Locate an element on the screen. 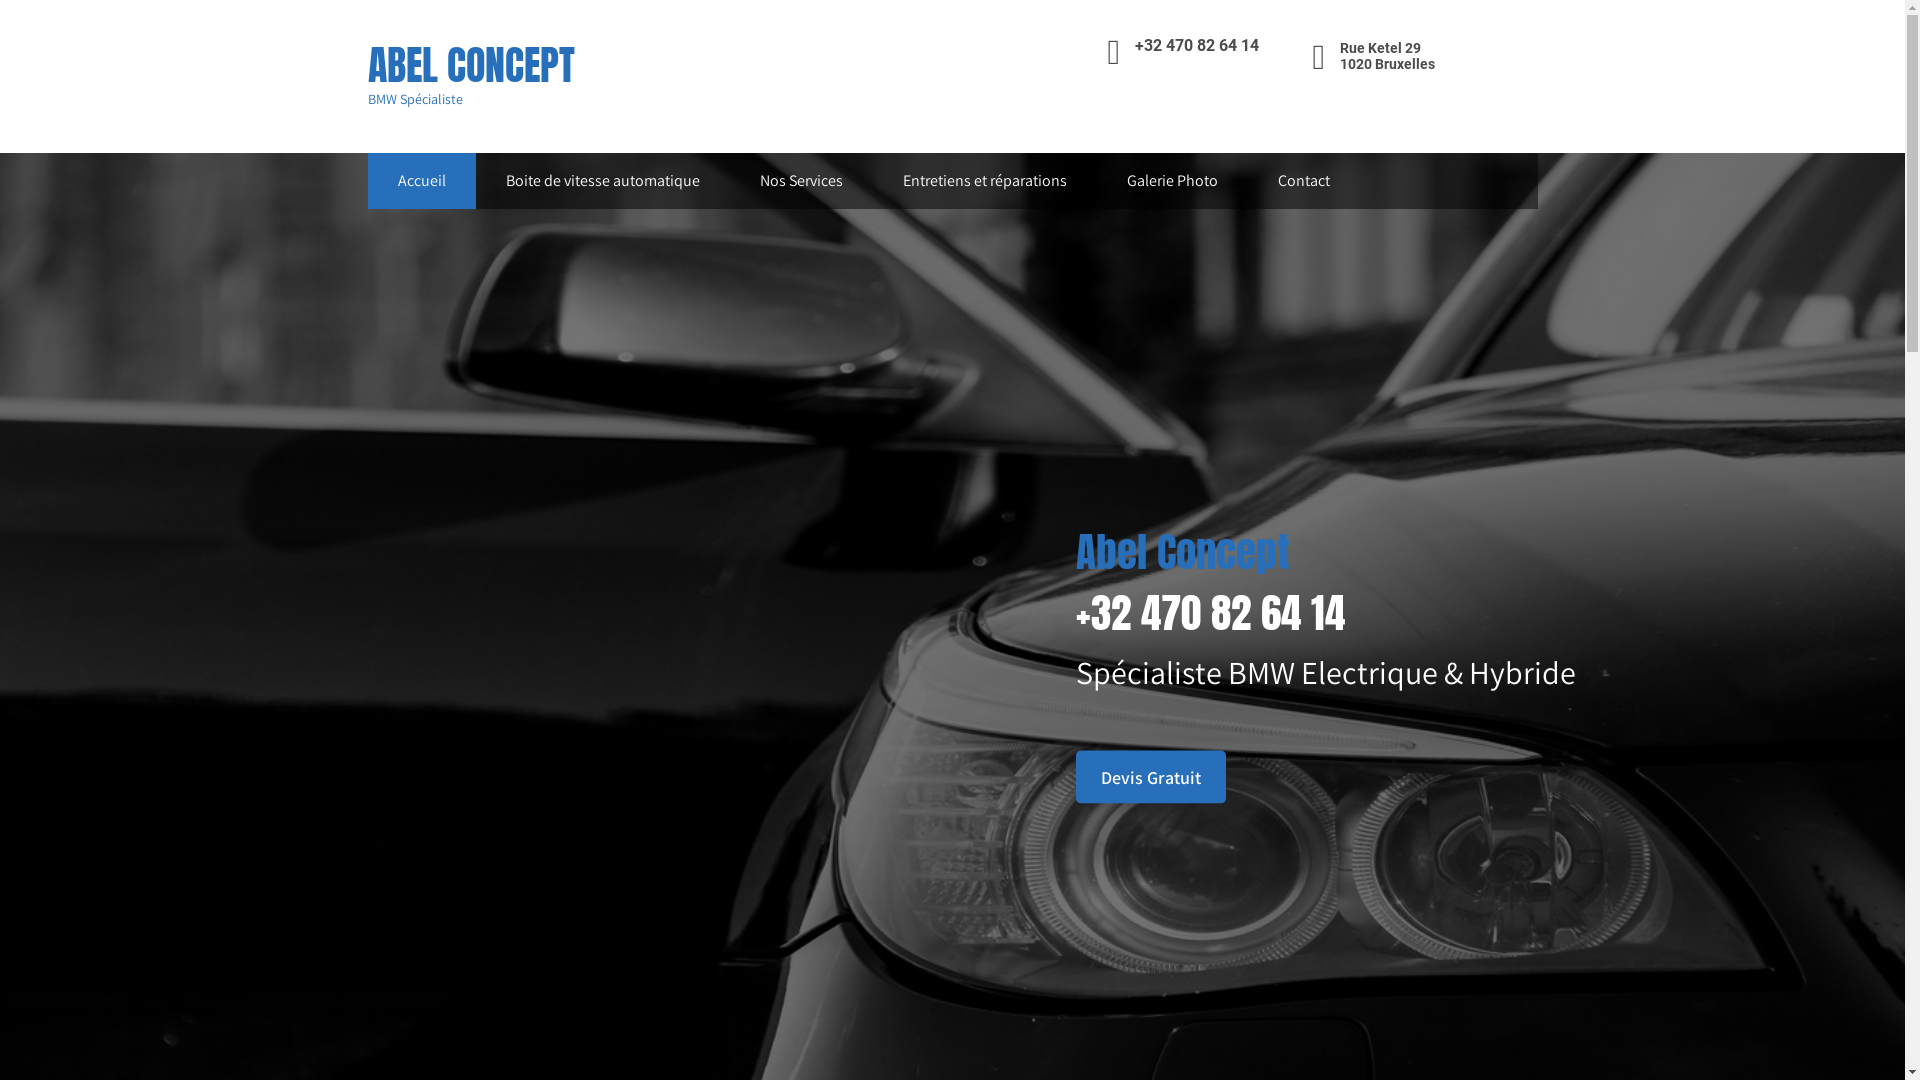  ABEL CONCEPT is located at coordinates (472, 65).